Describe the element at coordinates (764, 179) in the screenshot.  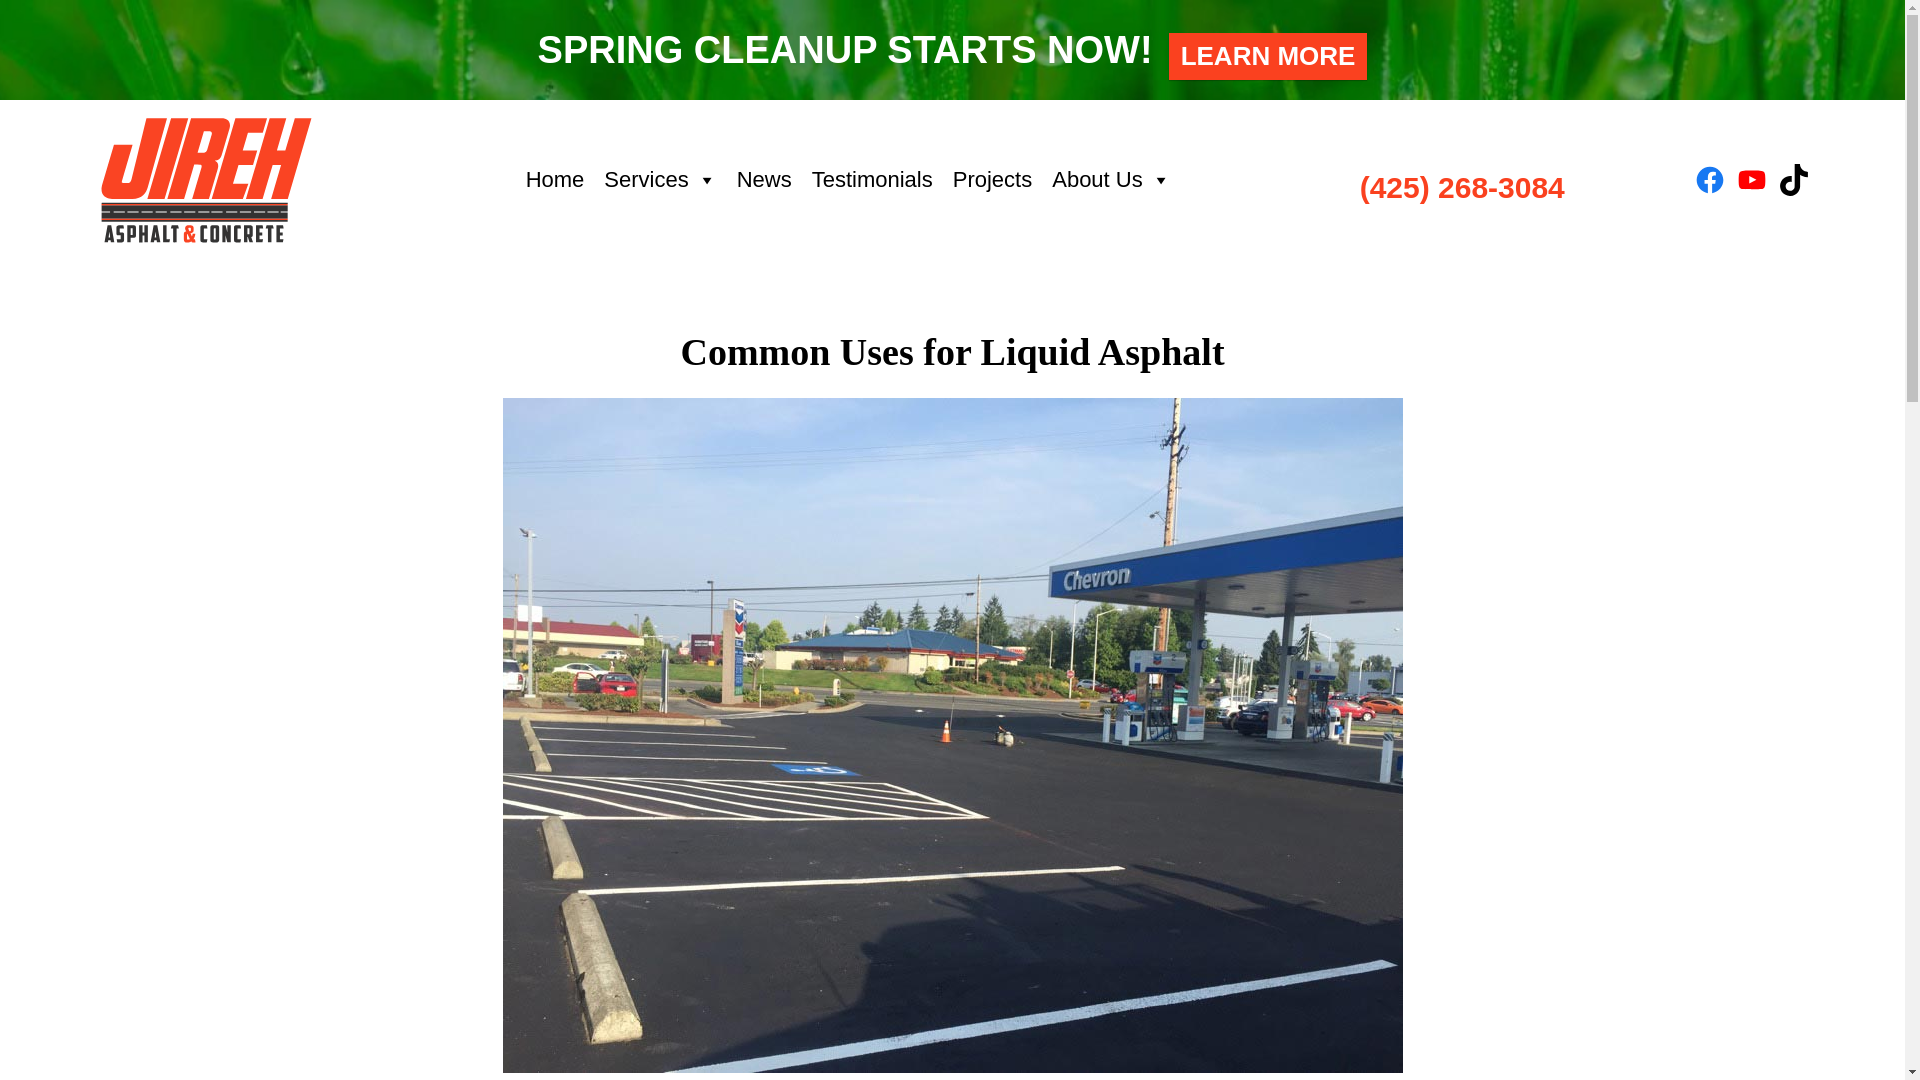
I see `News` at that location.